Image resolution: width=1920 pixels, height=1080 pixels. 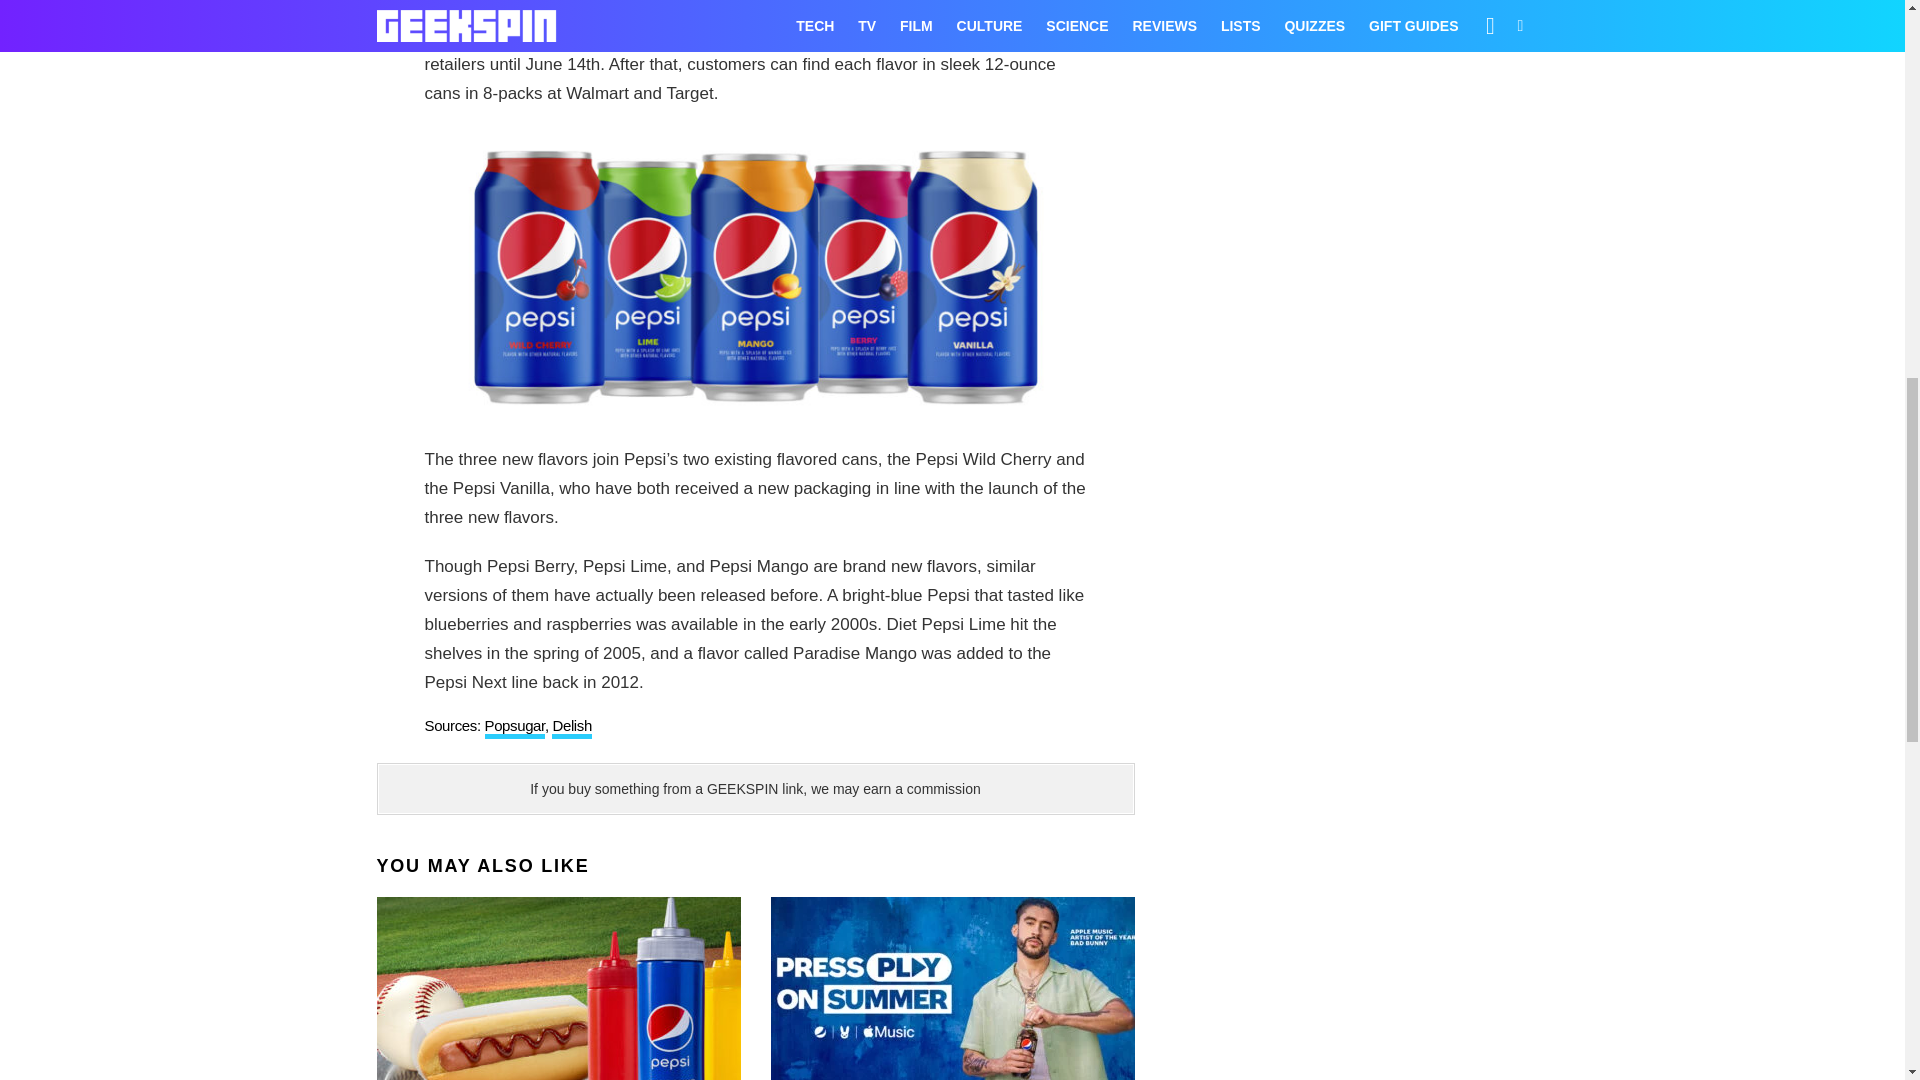 What do you see at coordinates (952, 988) in the screenshot?
I see `Pepsi is giving away free Apple Music subscriptions` at bounding box center [952, 988].